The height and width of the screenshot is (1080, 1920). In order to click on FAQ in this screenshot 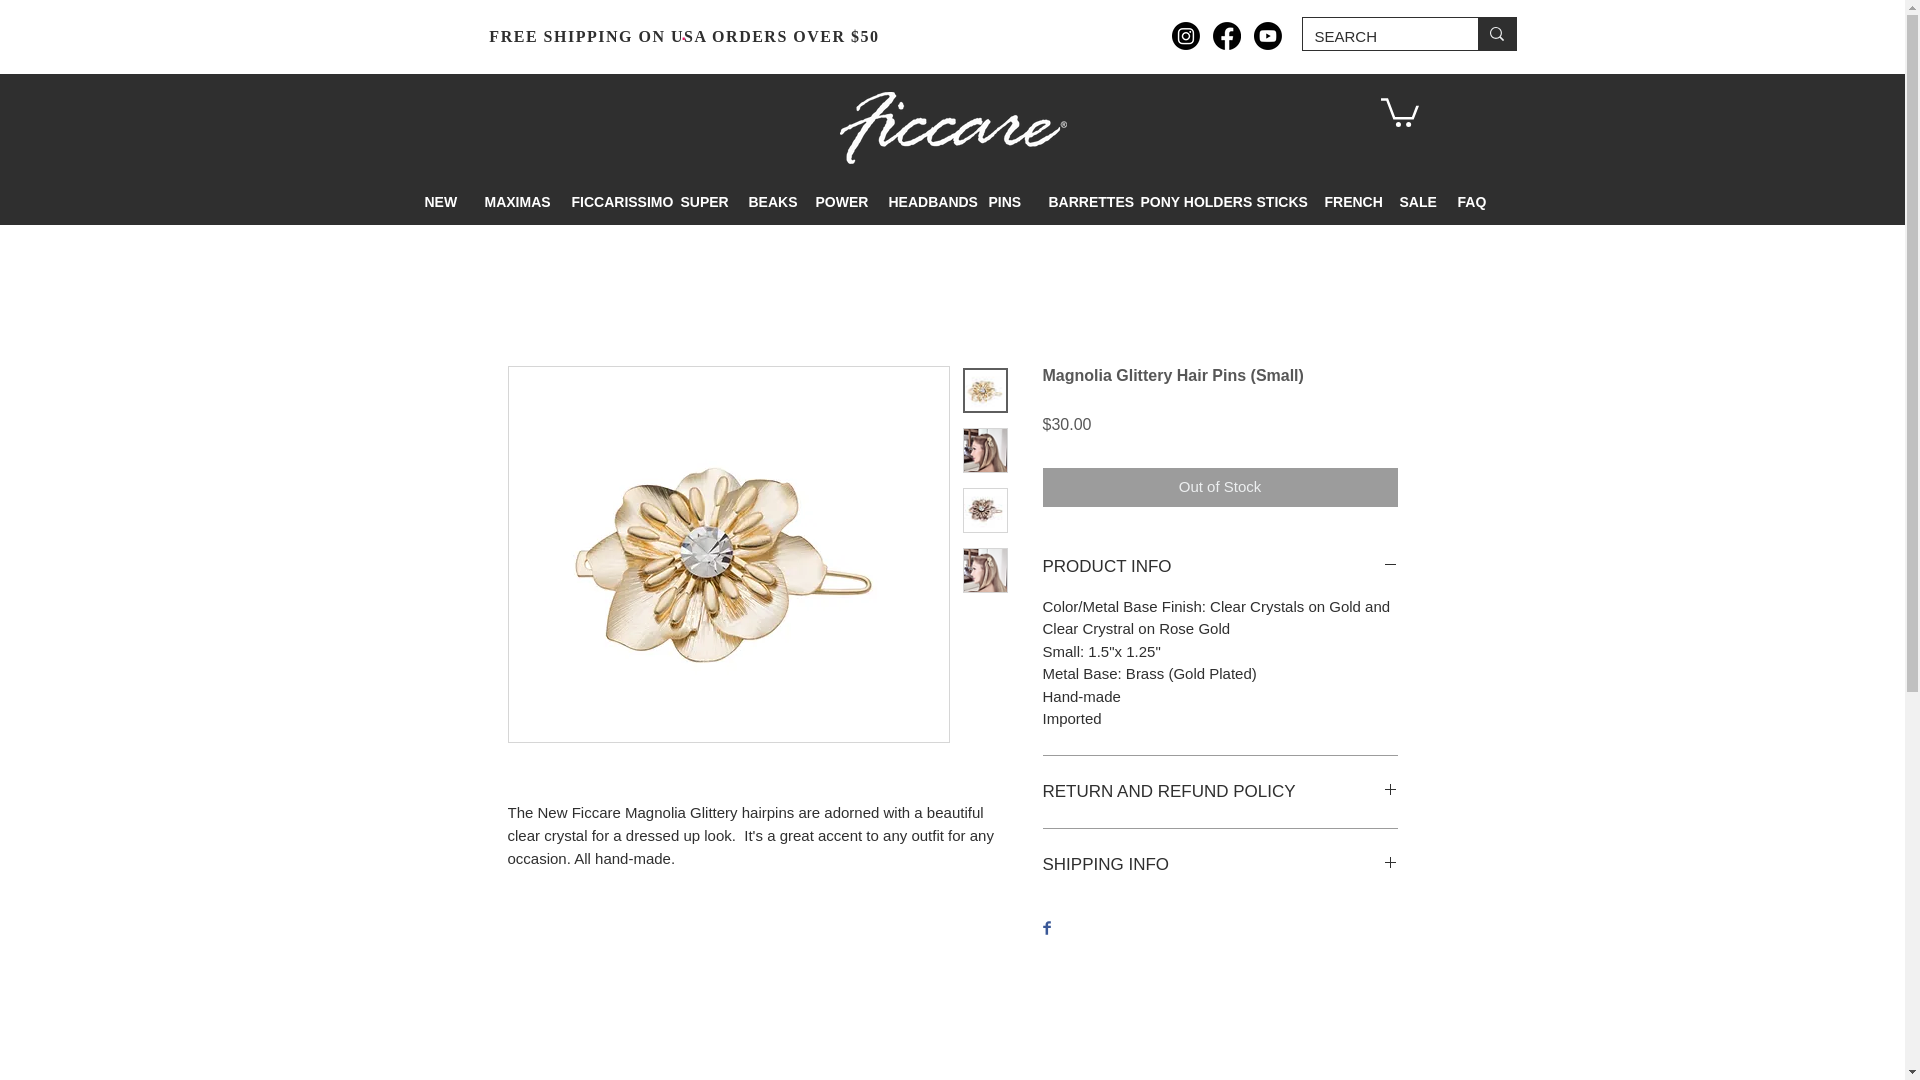, I will do `click(1468, 202)`.